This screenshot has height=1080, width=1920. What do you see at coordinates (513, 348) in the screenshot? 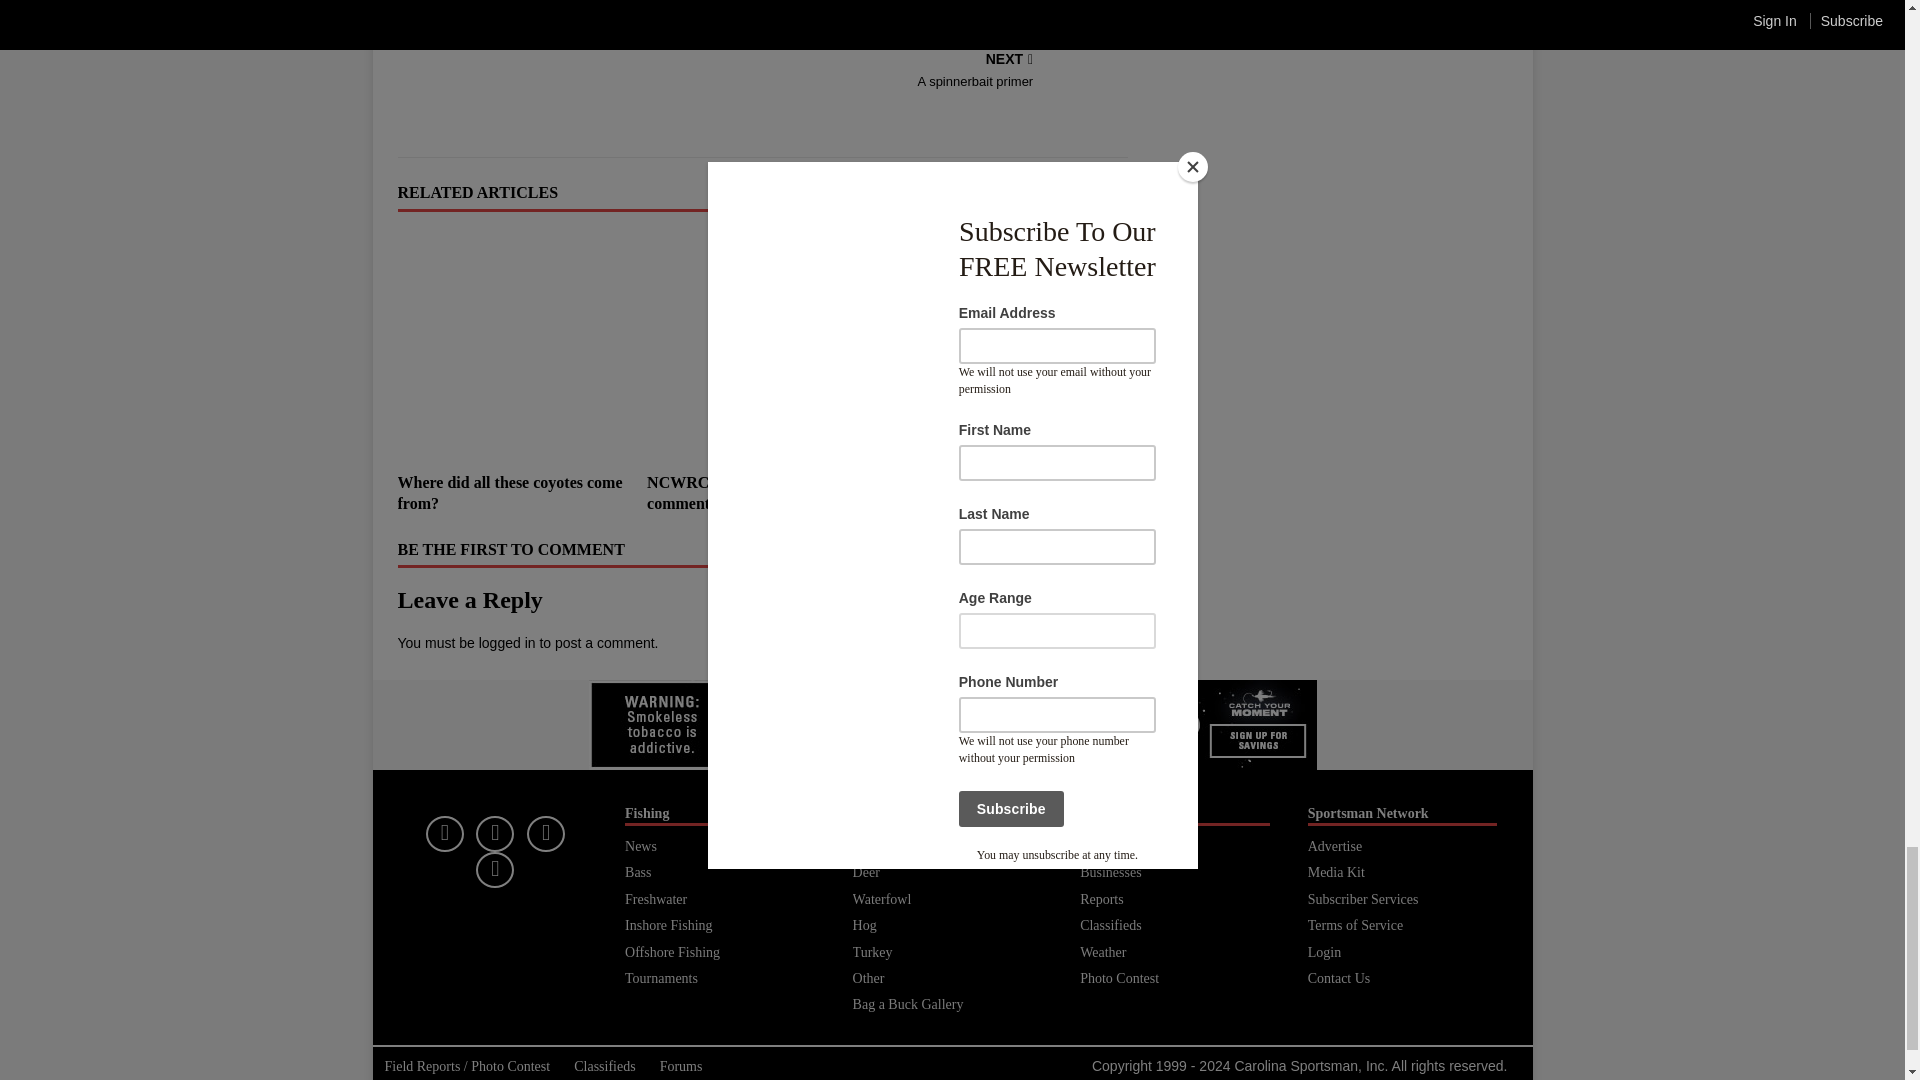
I see `Where did all these coyotes come from?` at bounding box center [513, 348].